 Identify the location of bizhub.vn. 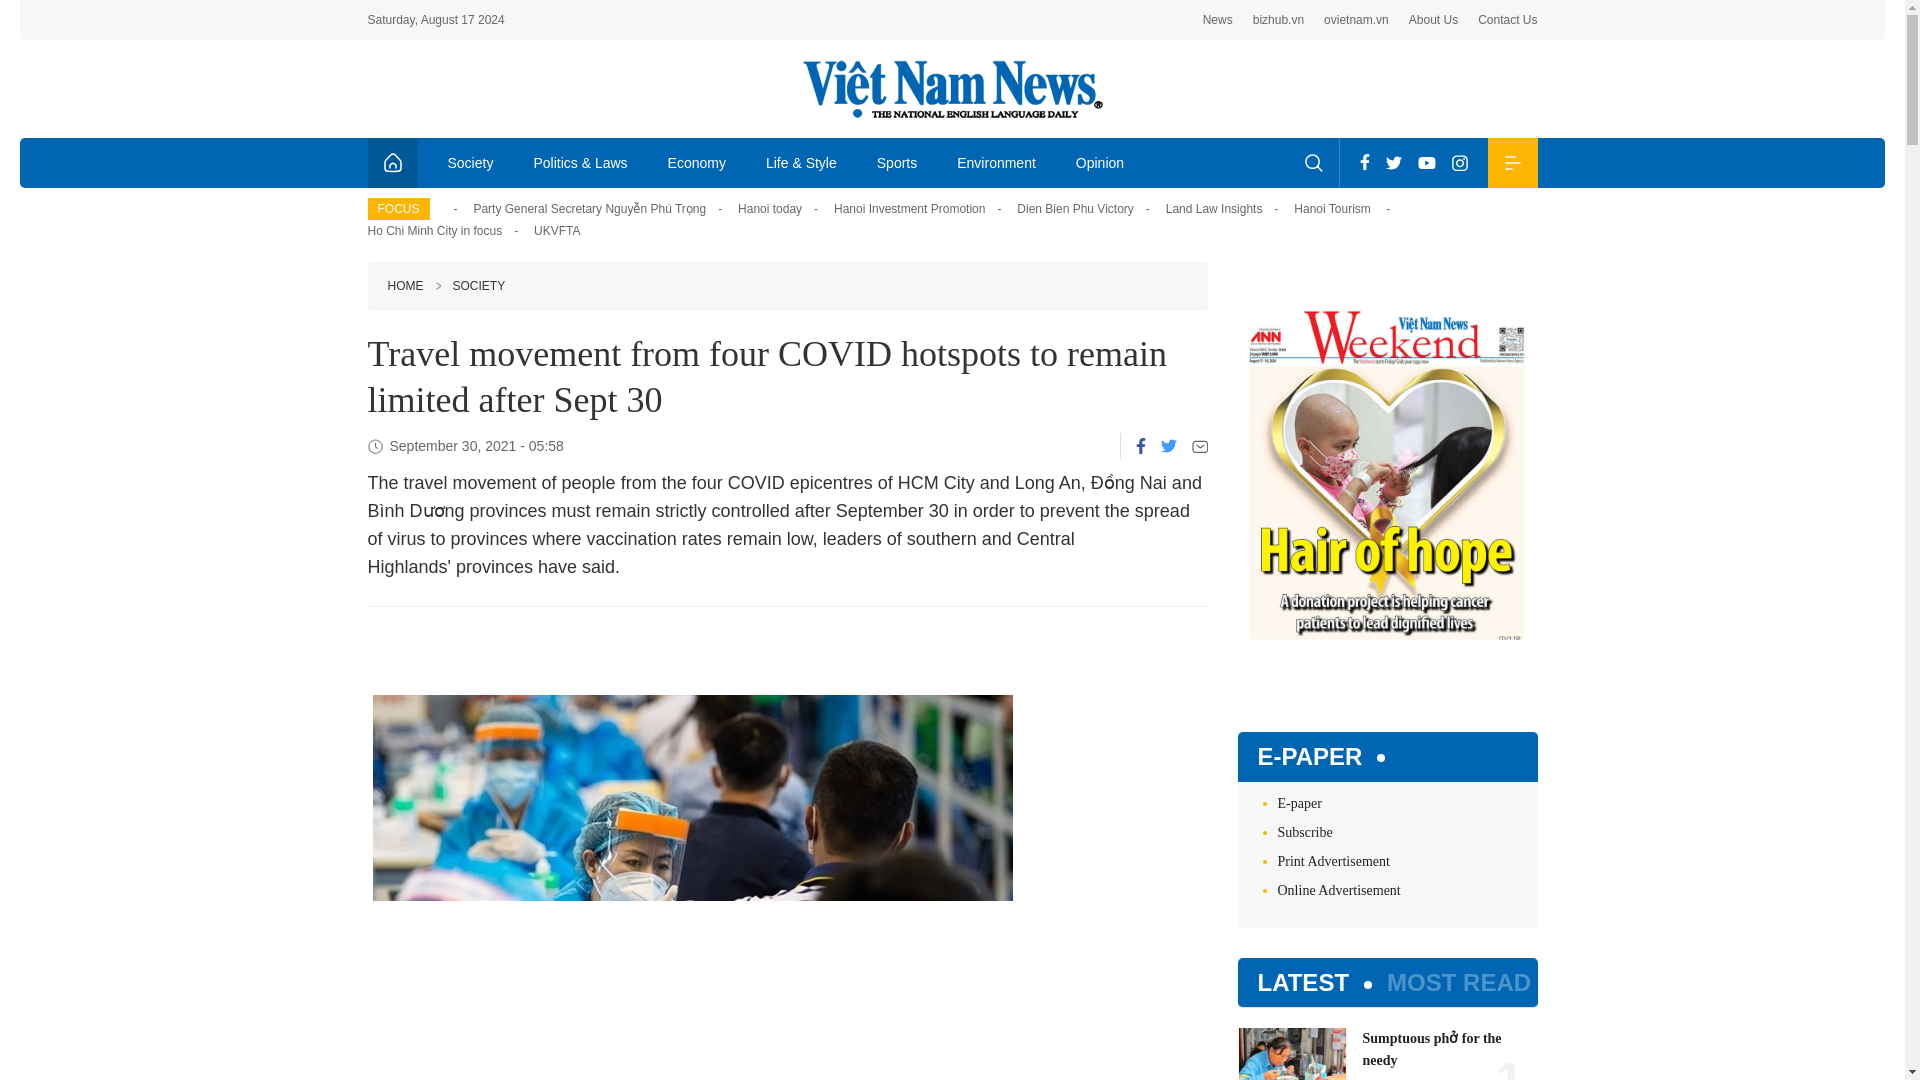
(1278, 20).